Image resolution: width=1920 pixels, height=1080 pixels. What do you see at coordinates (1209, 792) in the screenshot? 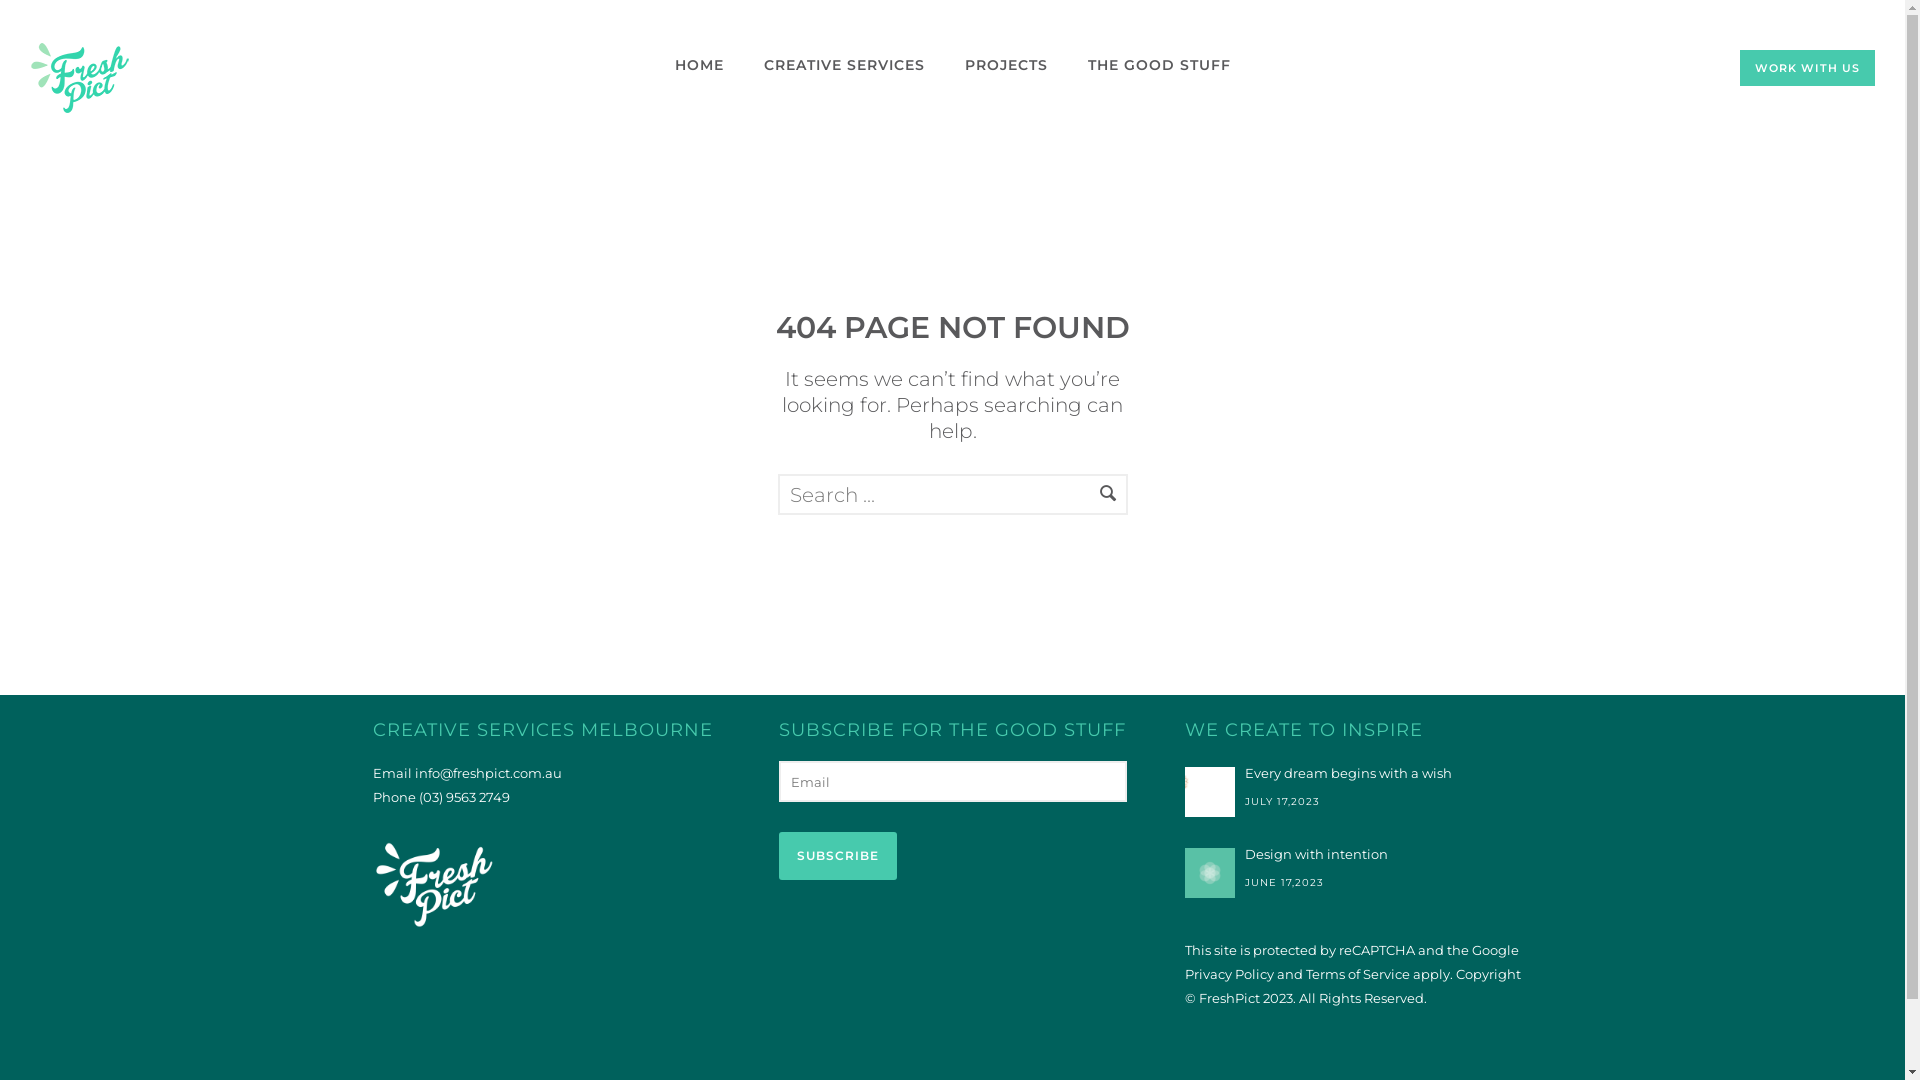
I see `Every dream begins with a wish` at bounding box center [1209, 792].